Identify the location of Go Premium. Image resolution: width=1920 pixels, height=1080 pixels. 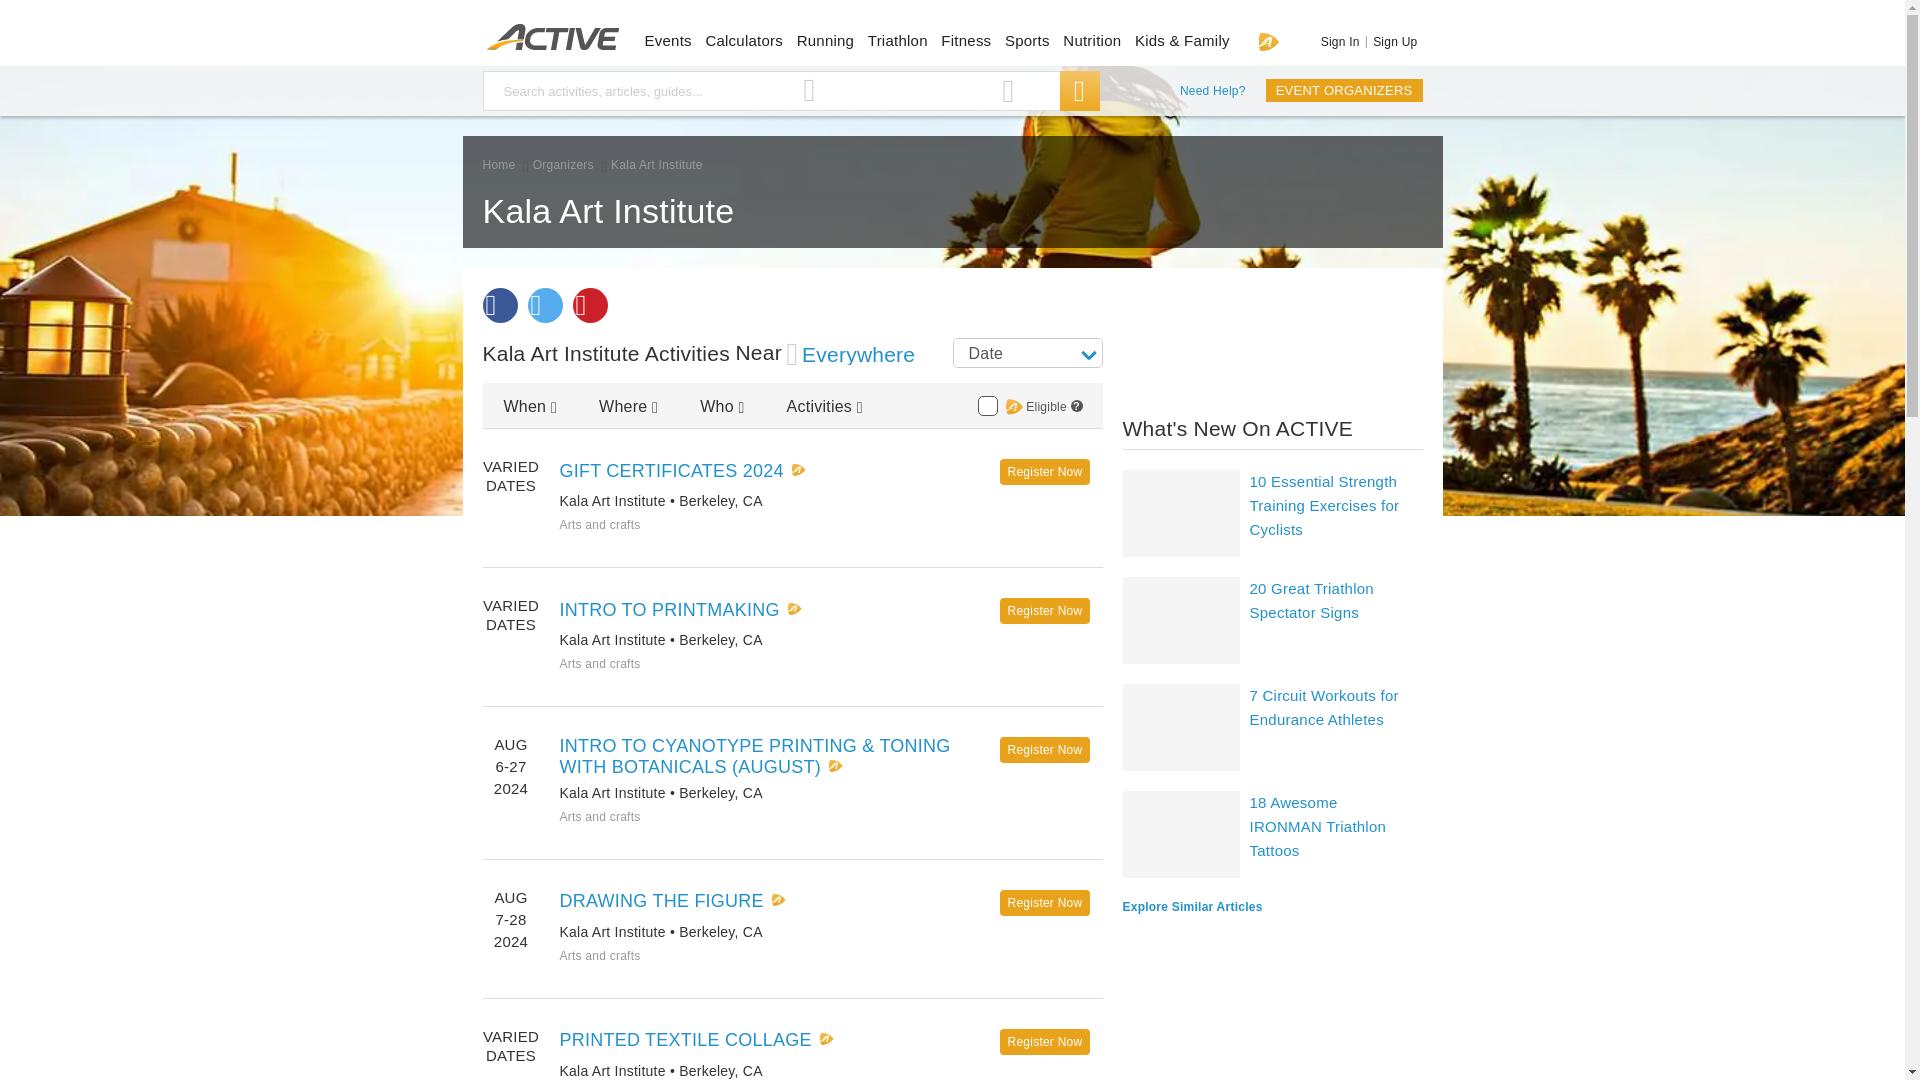
(1268, 41).